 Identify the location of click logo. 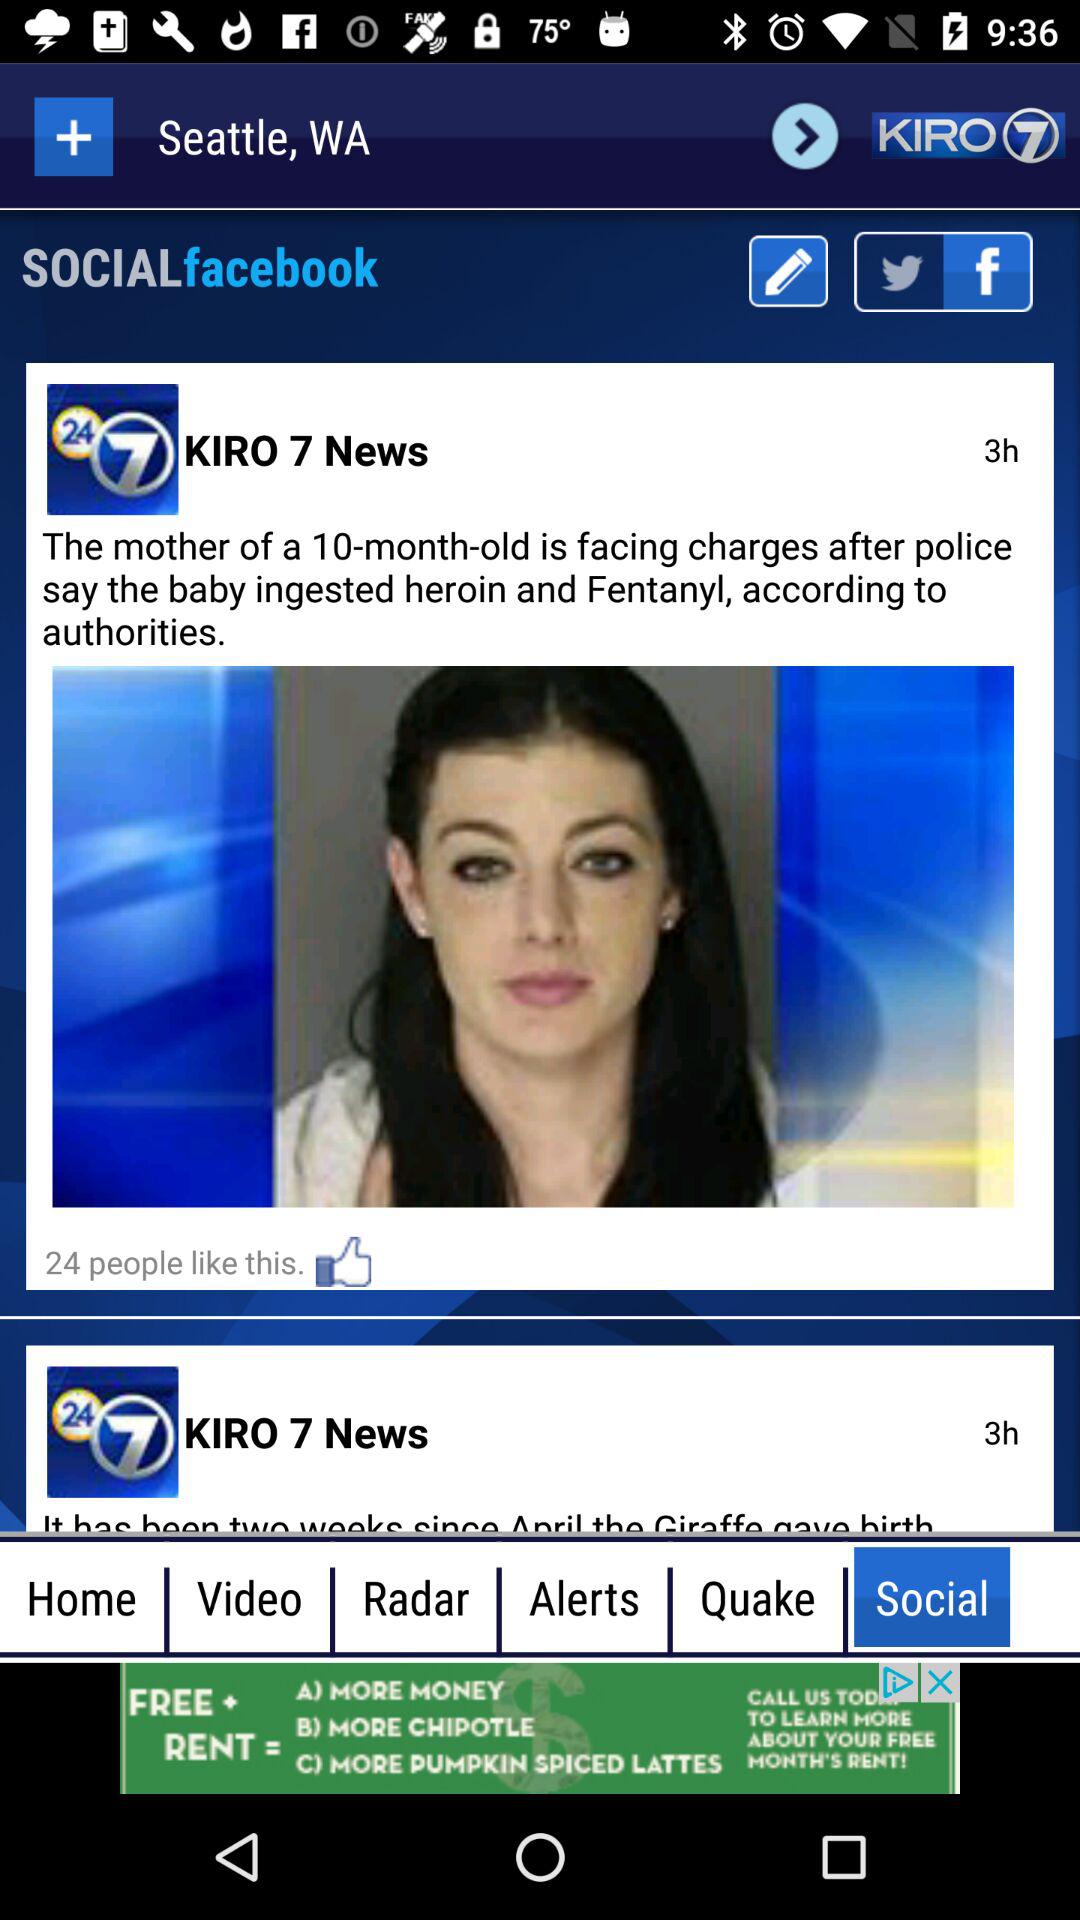
(968, 136).